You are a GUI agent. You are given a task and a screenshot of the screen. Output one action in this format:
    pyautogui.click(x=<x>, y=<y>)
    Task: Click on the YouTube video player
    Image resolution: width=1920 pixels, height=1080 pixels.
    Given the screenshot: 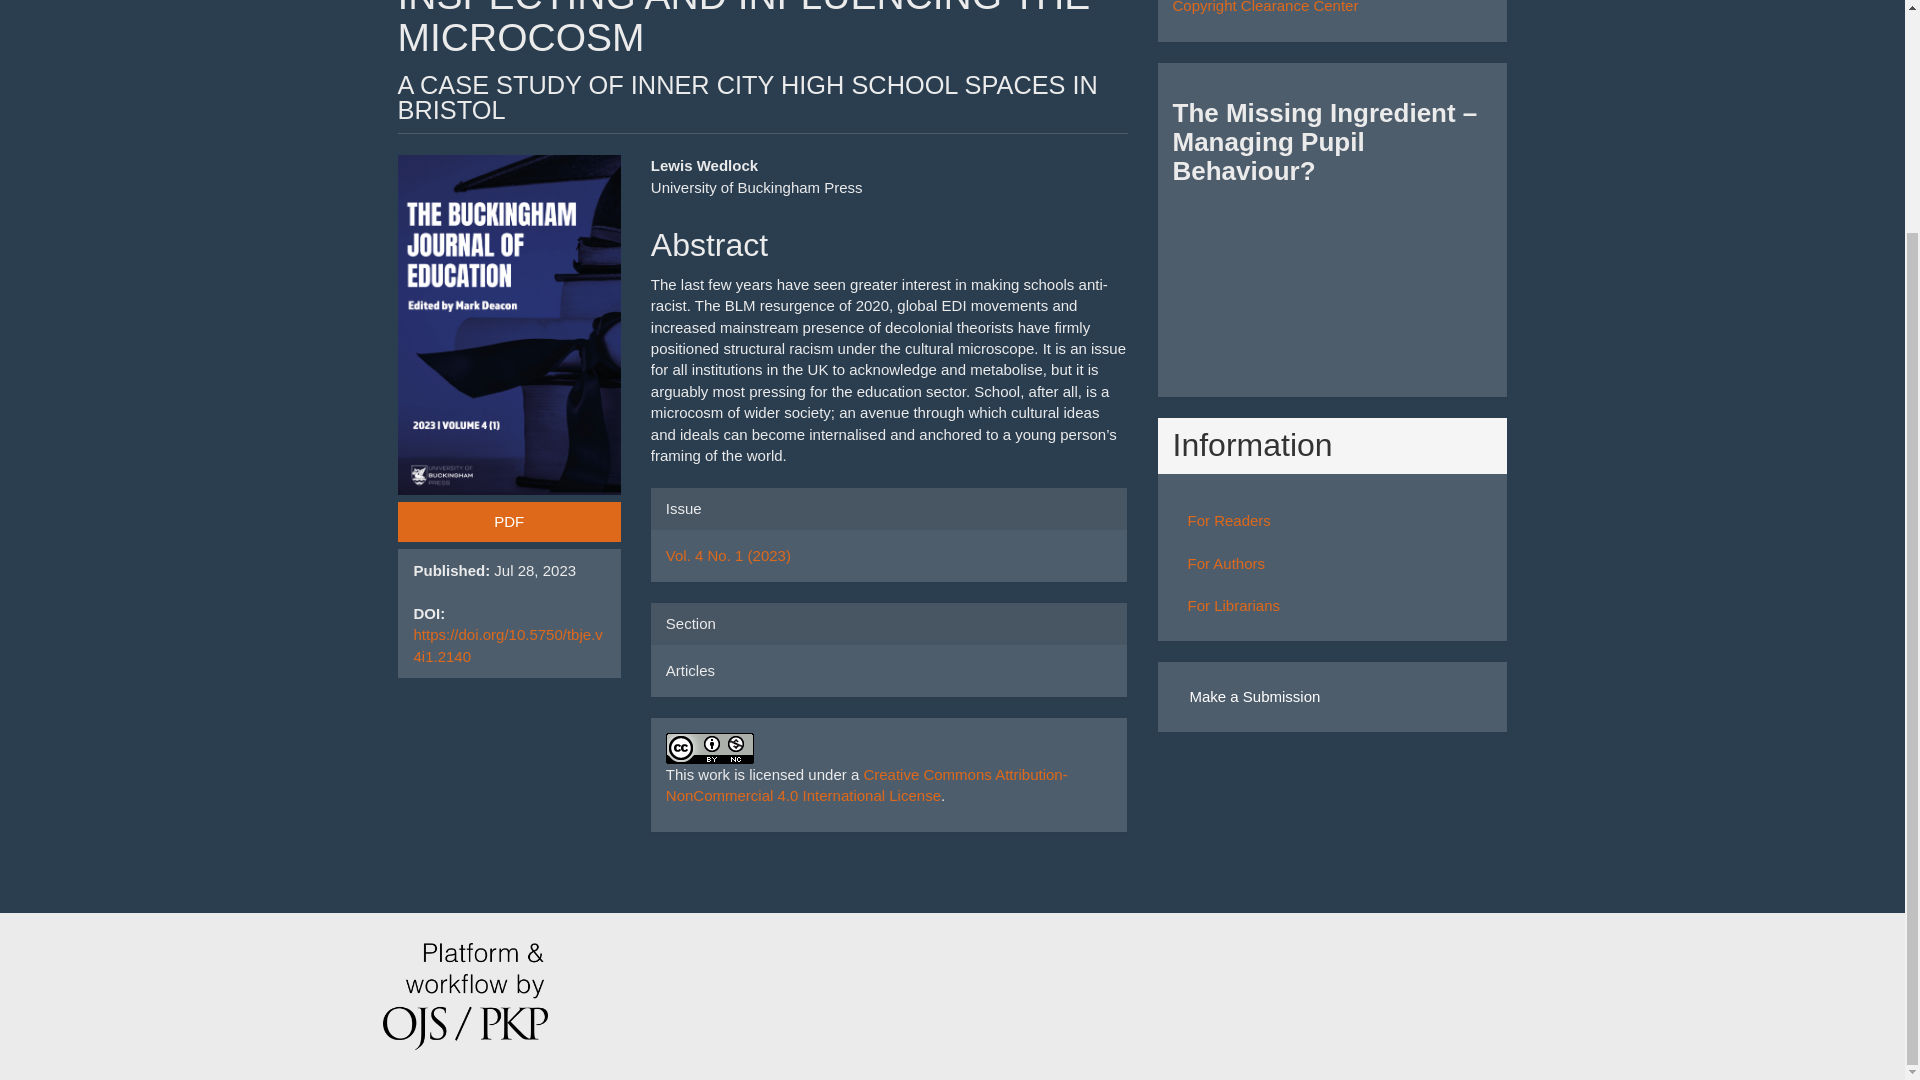 What is the action you would take?
    pyautogui.click(x=1331, y=280)
    